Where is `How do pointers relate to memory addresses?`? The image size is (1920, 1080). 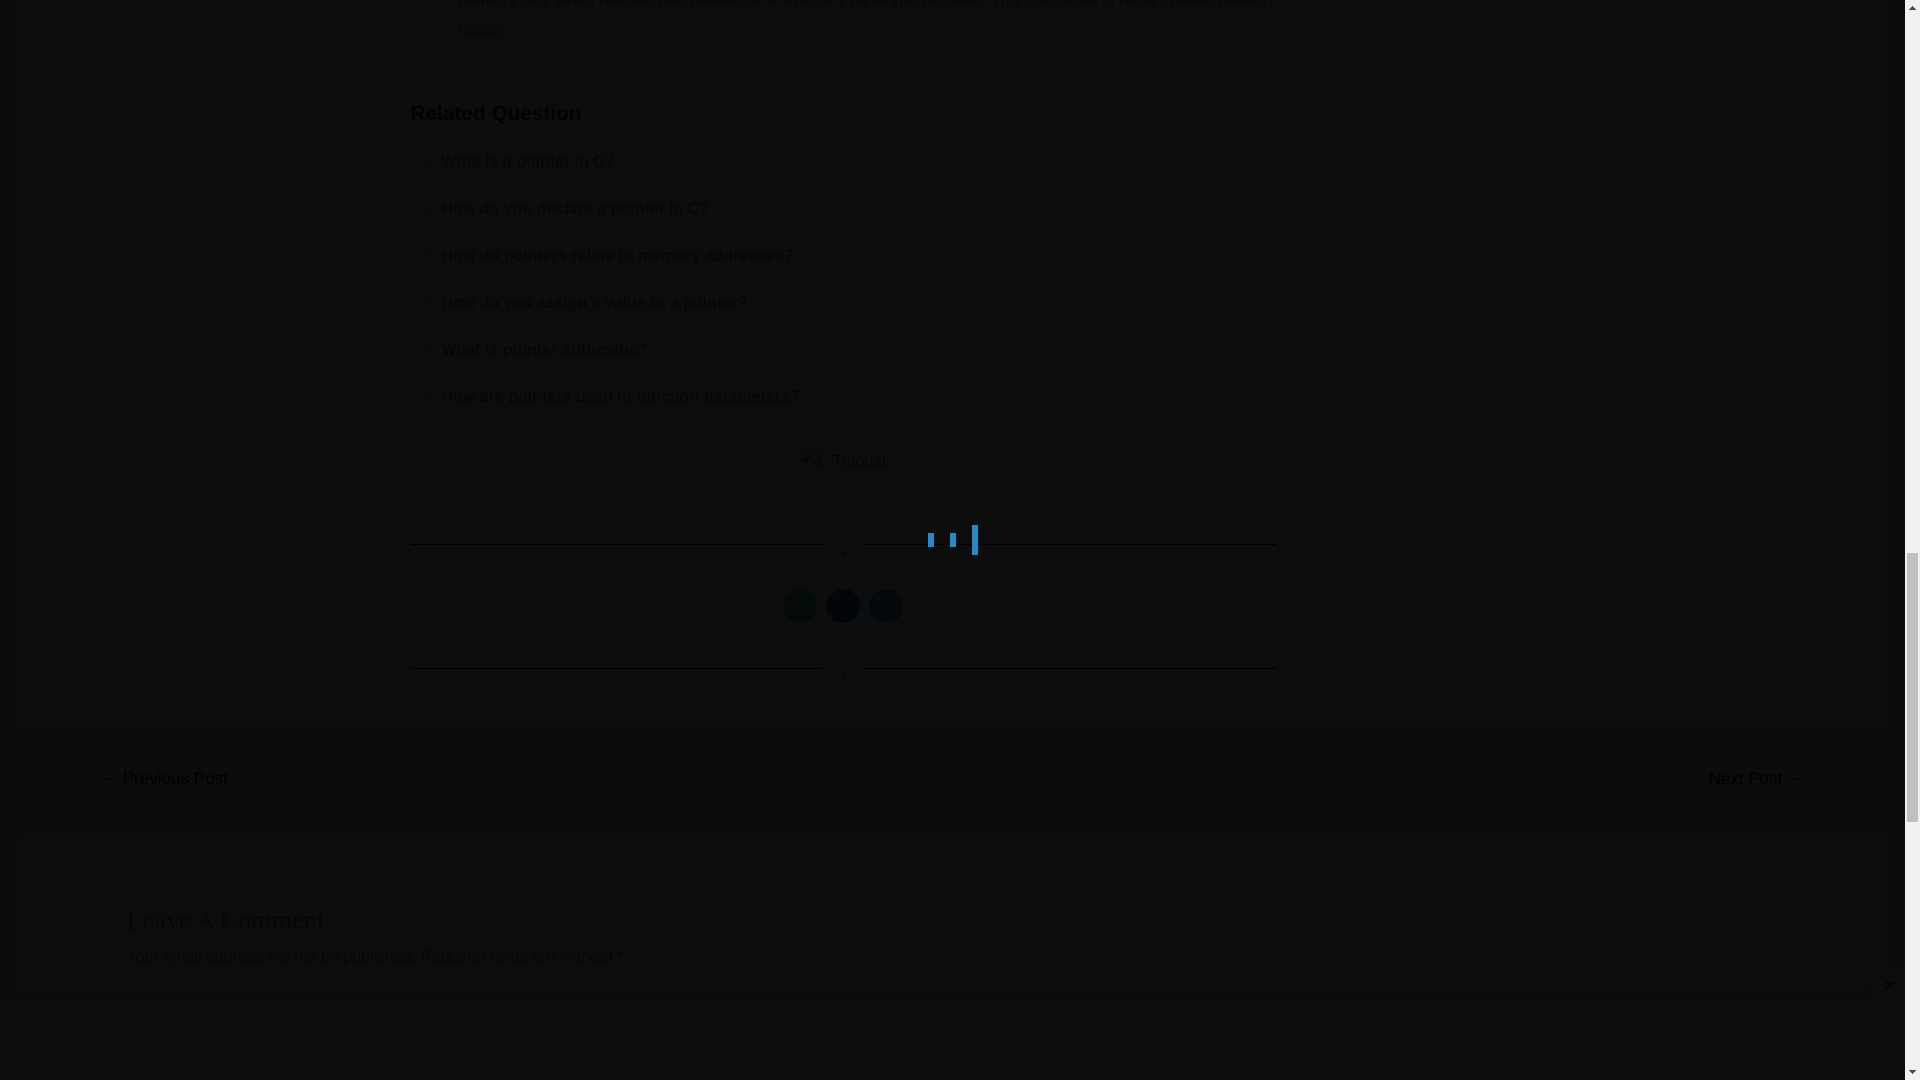 How do pointers relate to memory addresses? is located at coordinates (618, 255).